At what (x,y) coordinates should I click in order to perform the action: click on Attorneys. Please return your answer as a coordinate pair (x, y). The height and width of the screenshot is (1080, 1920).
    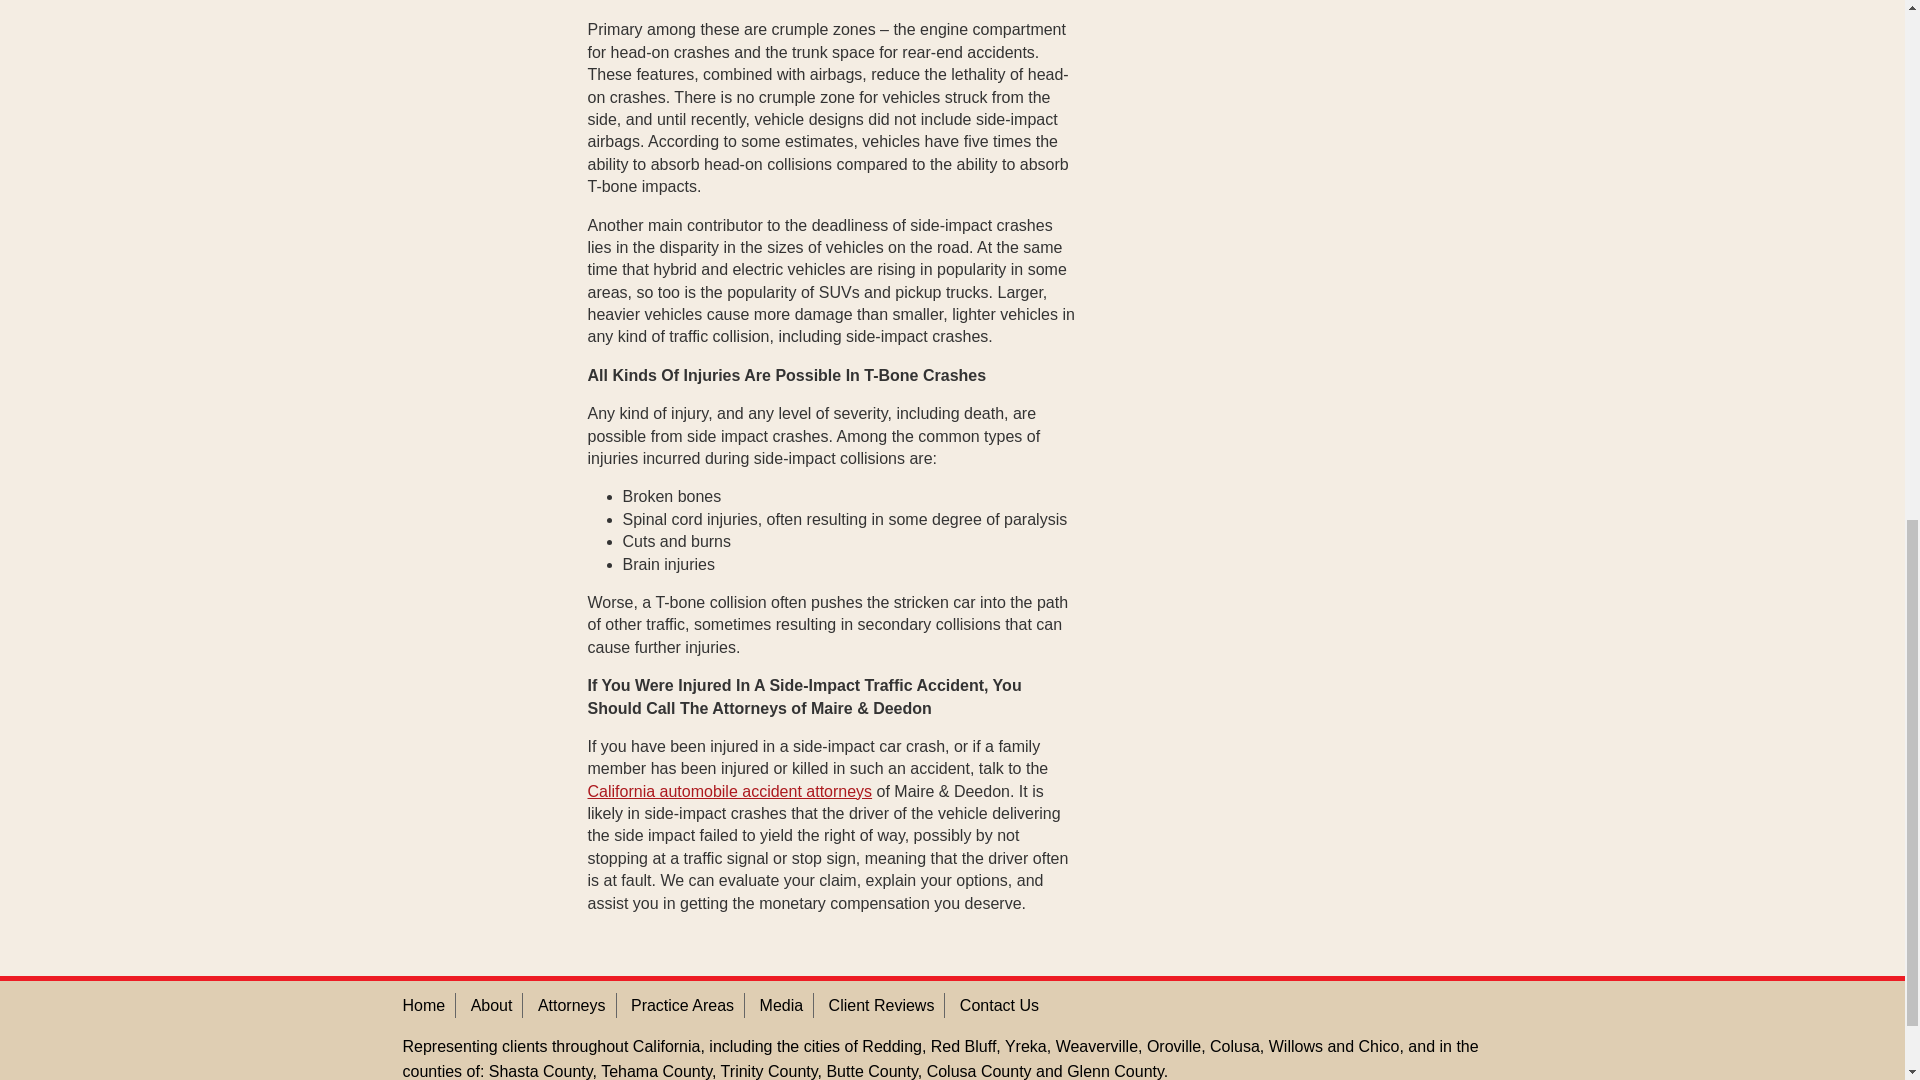
    Looking at the image, I should click on (572, 1005).